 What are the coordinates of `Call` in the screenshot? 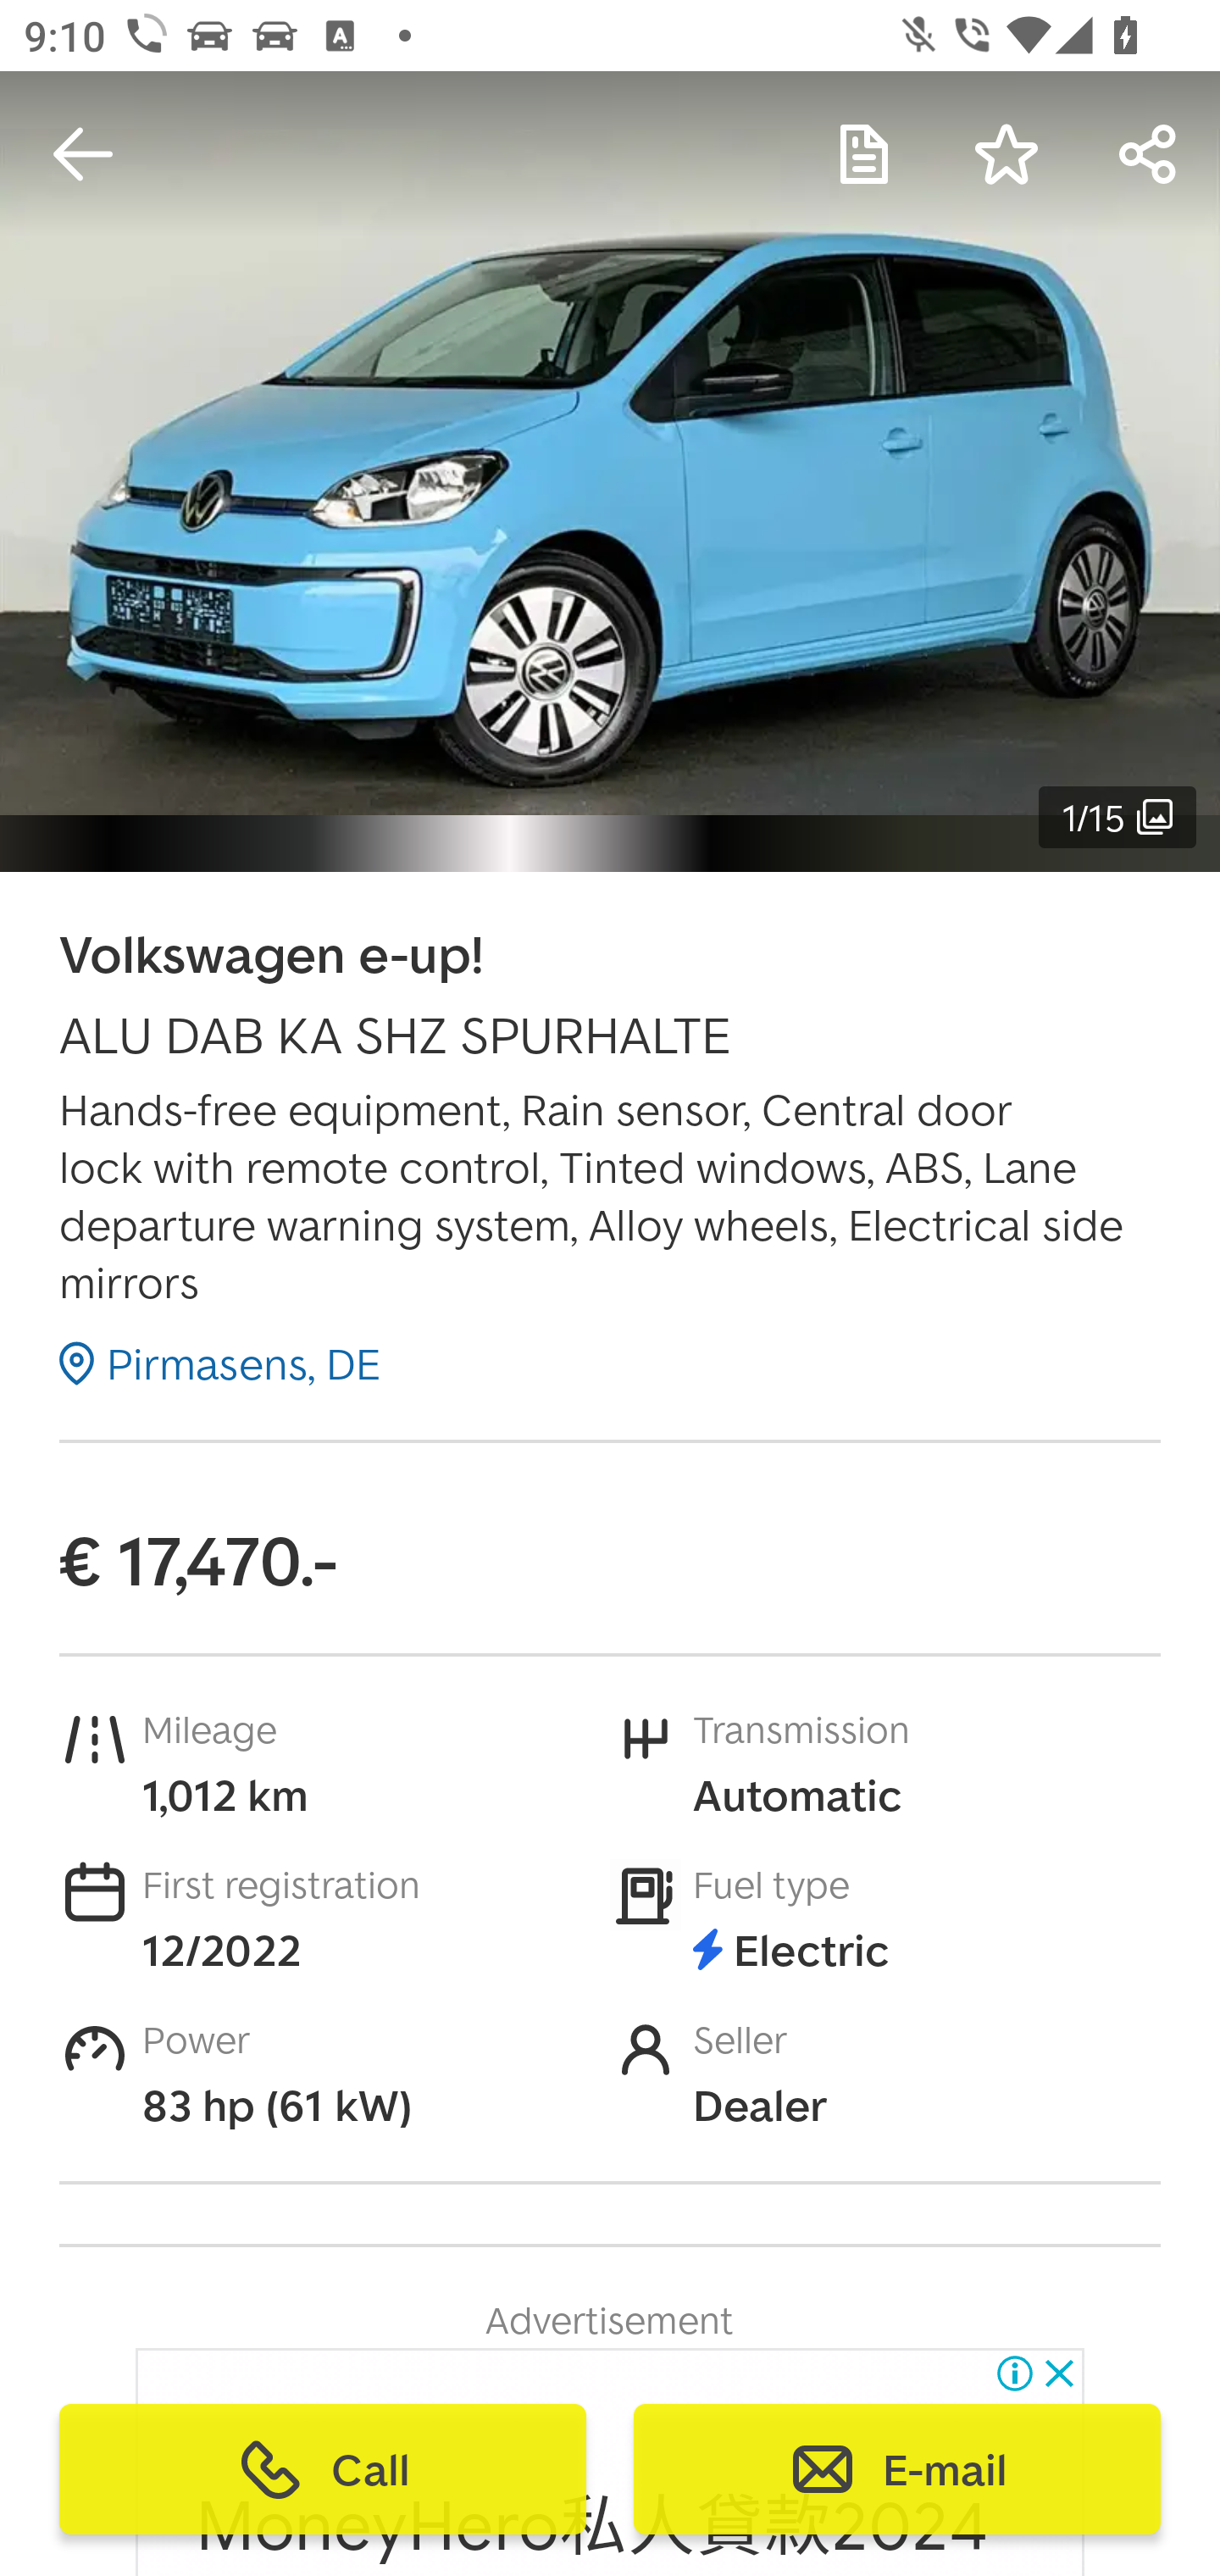 It's located at (323, 2469).